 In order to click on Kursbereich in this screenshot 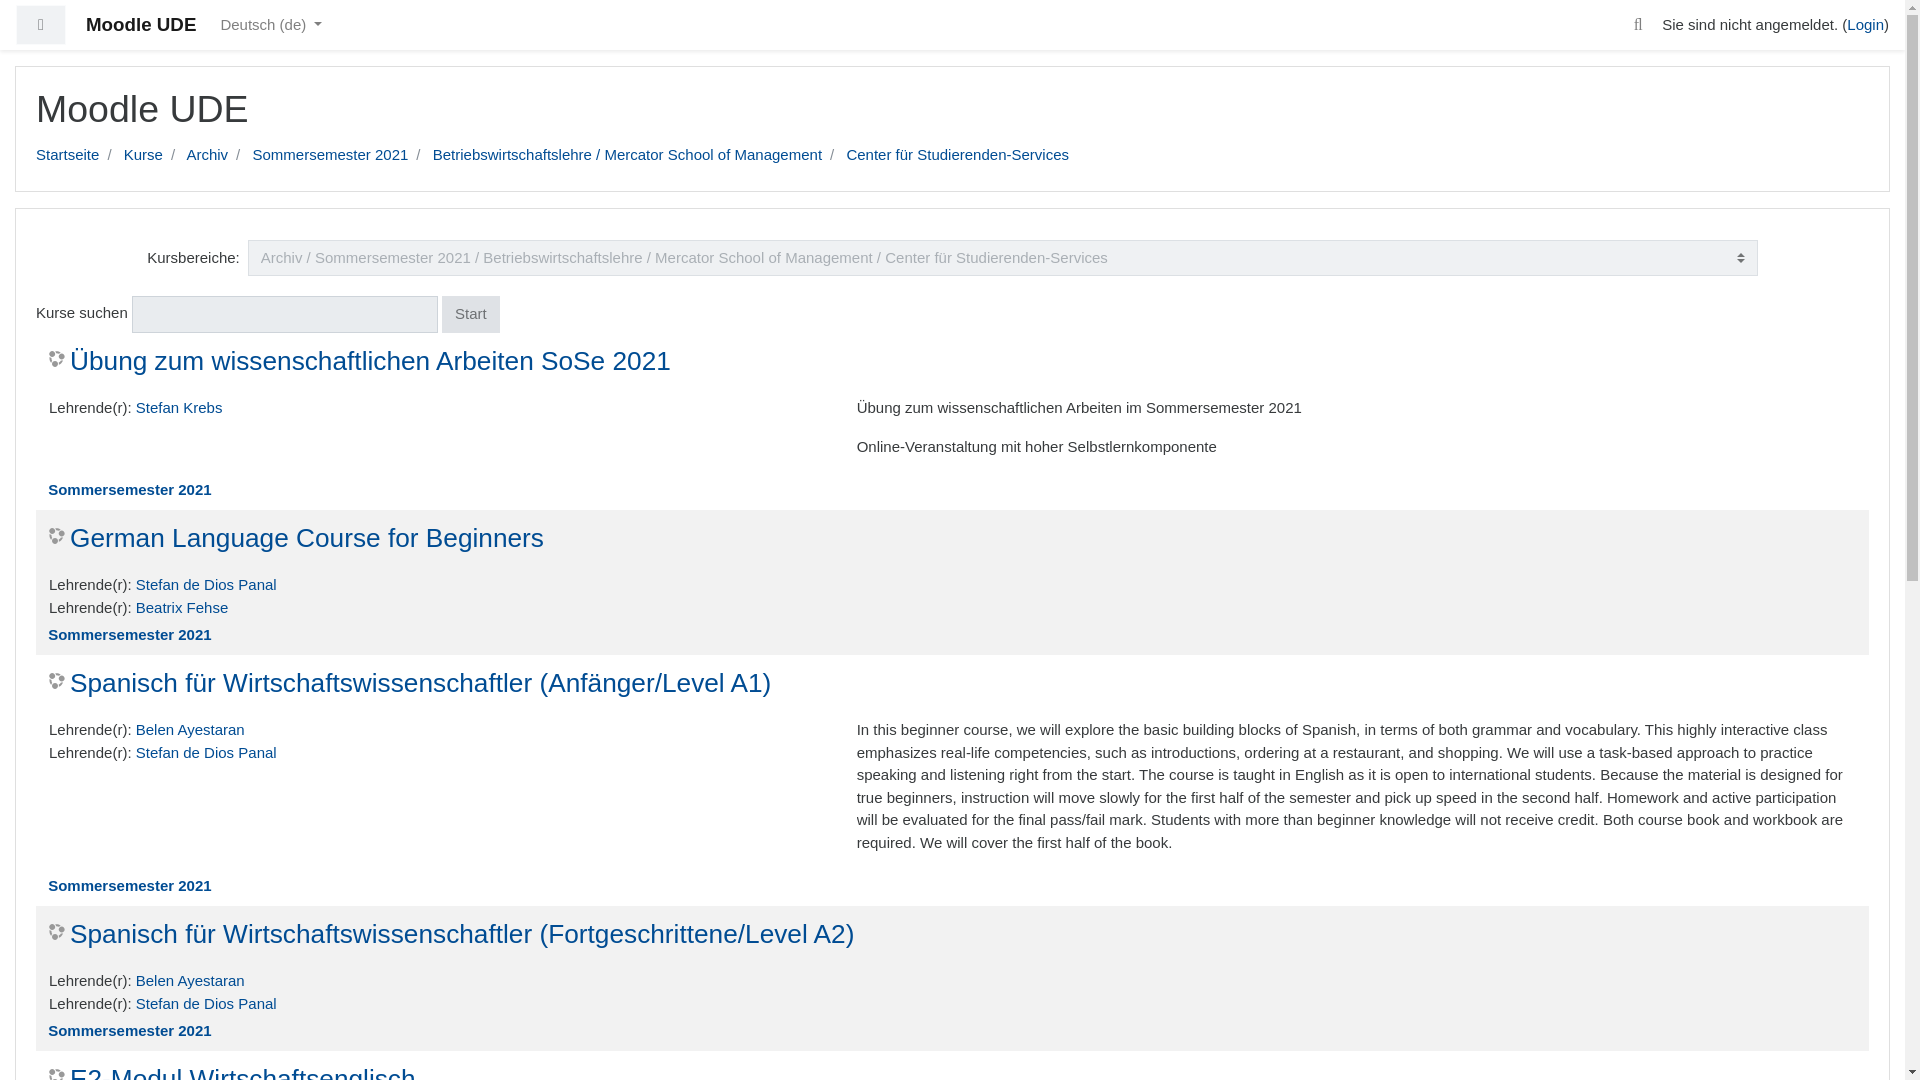, I will do `click(952, 635)`.